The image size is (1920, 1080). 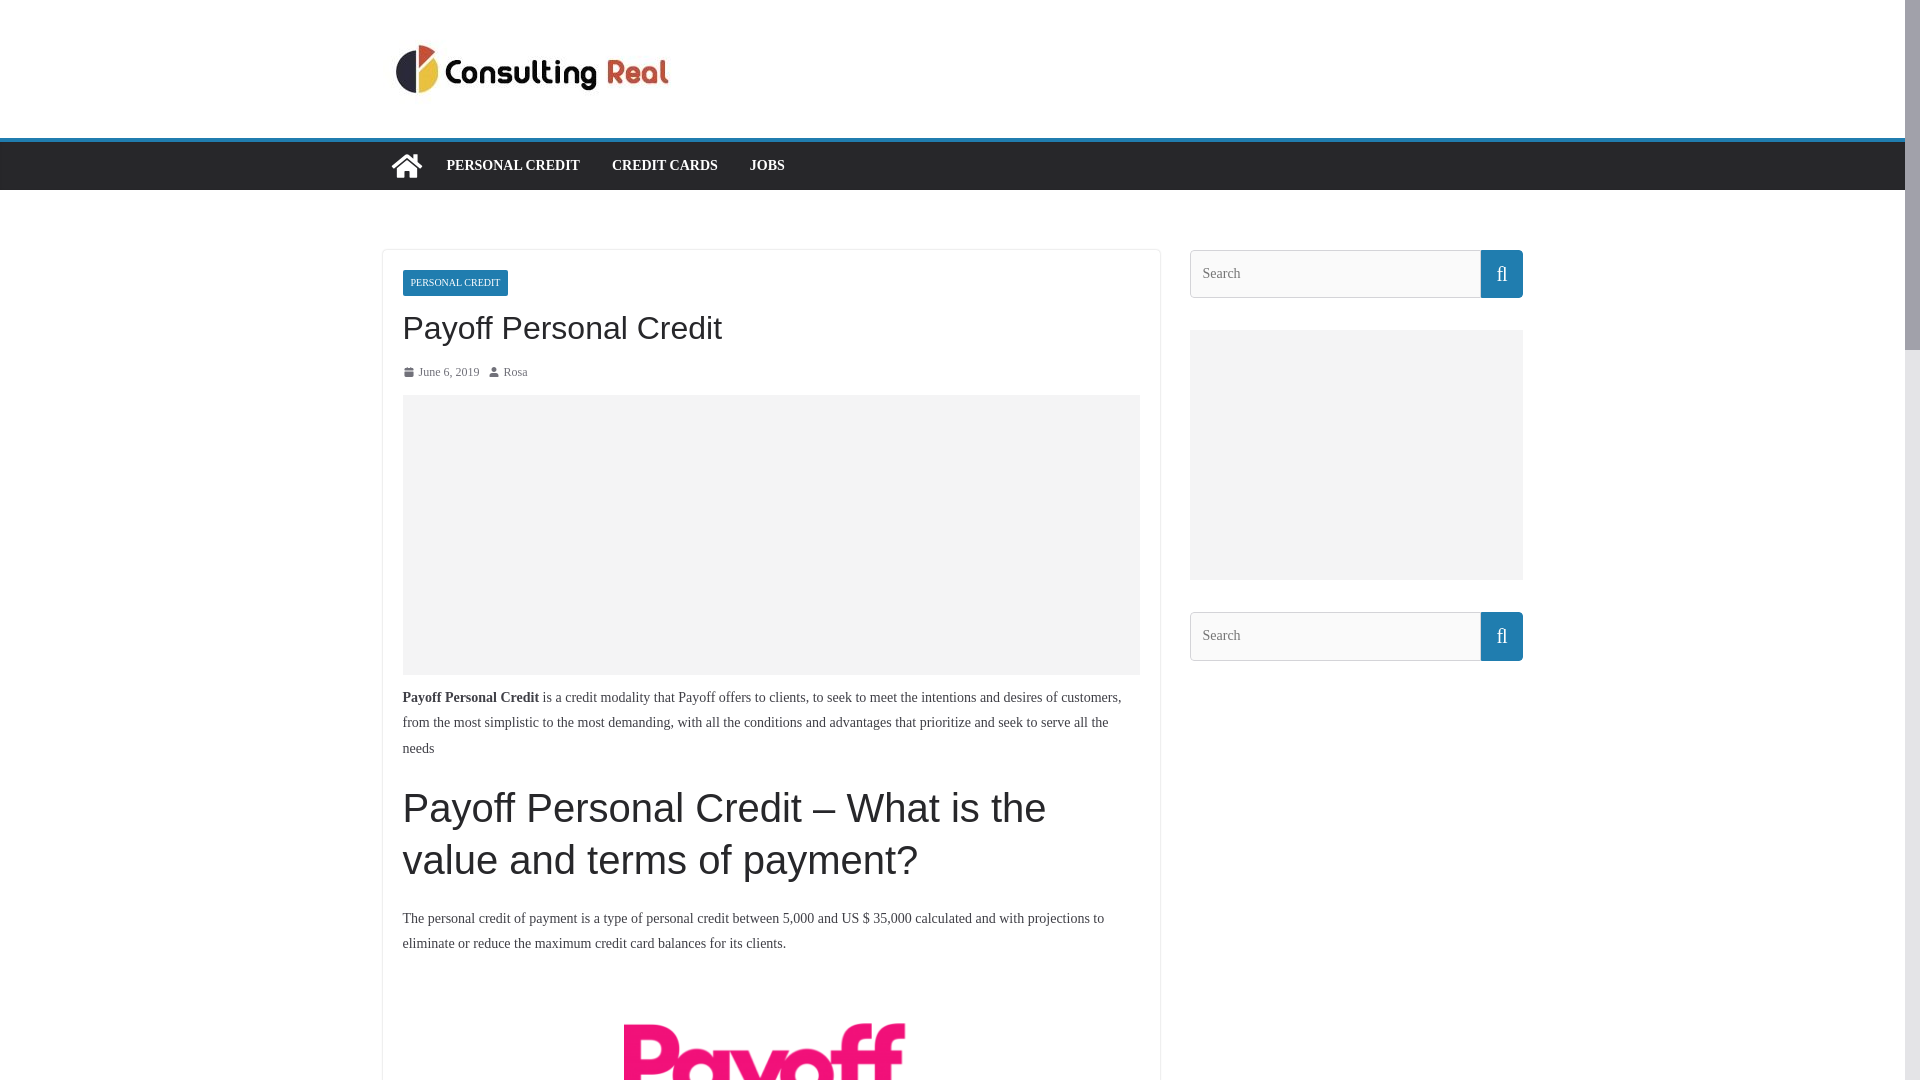 I want to click on Advertisement, so click(x=770, y=535).